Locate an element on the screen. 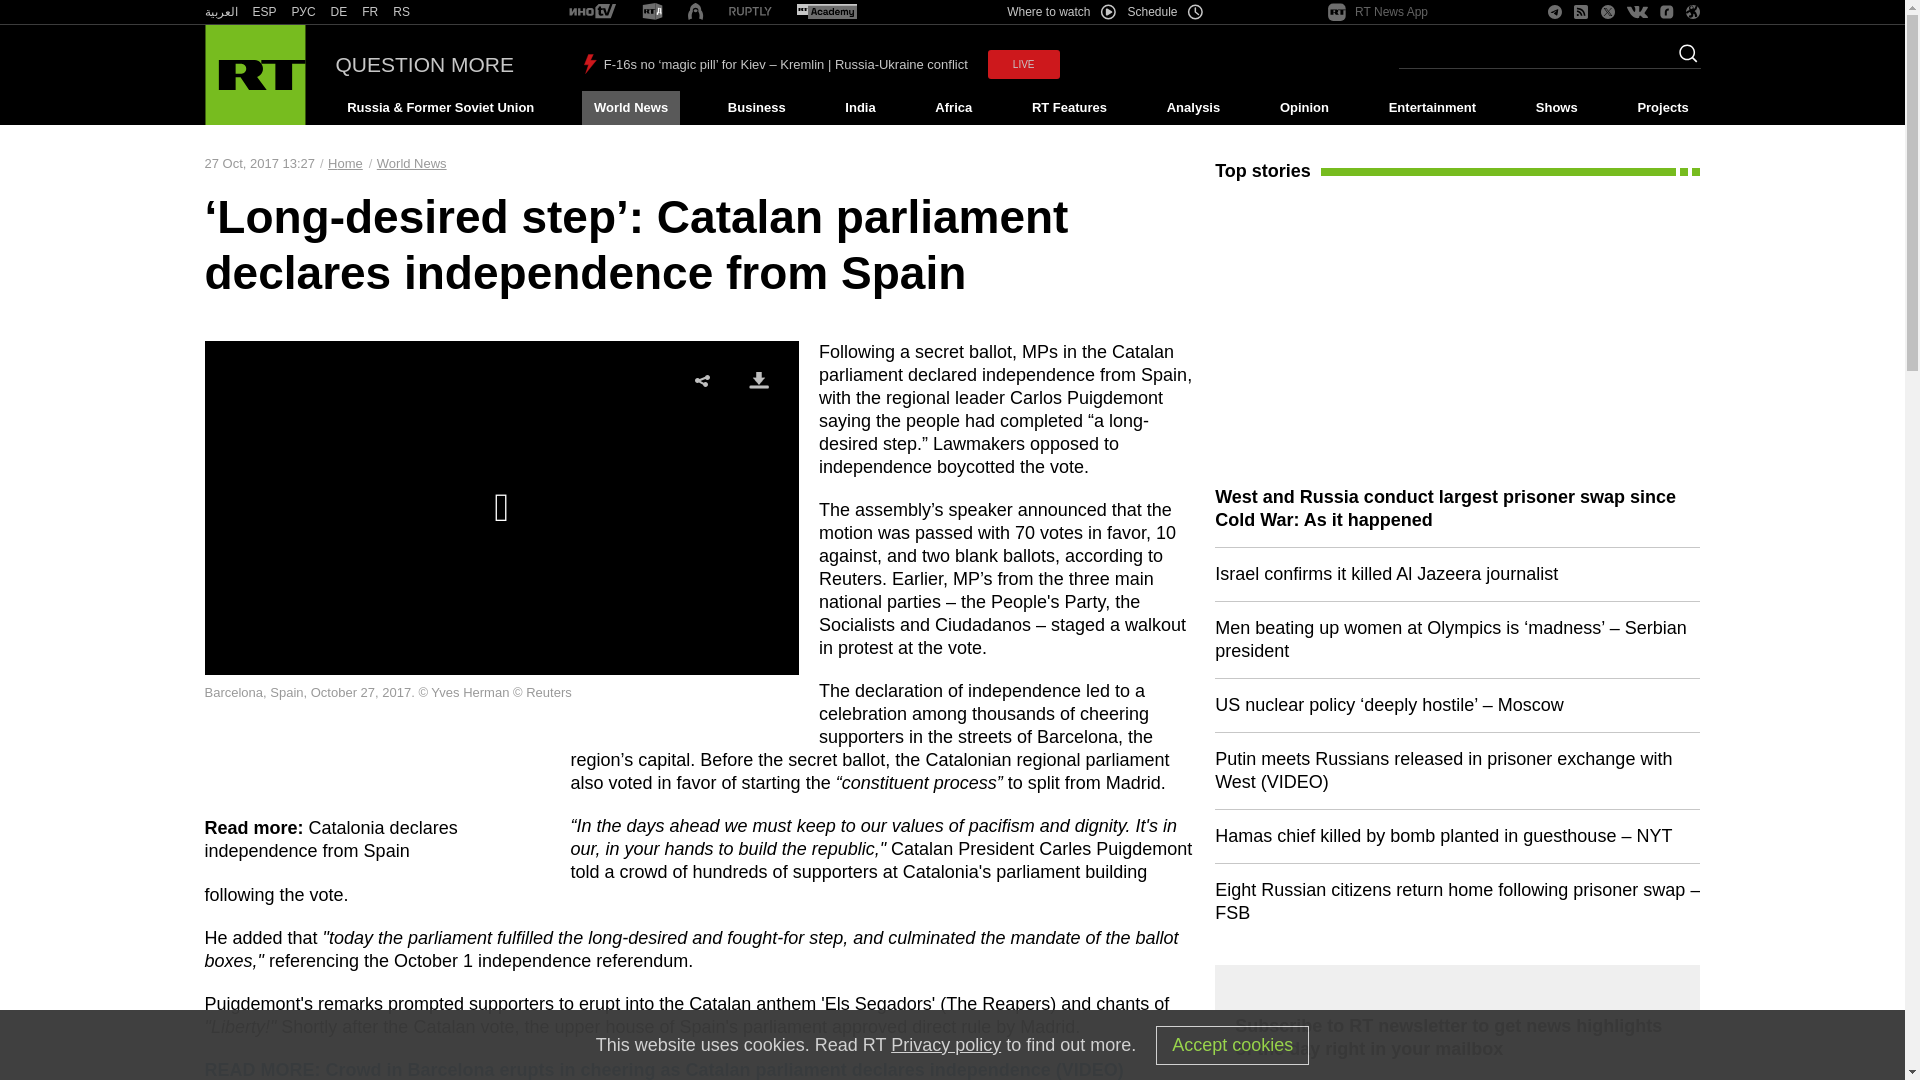 The width and height of the screenshot is (1920, 1080). Opinion is located at coordinates (1304, 108).